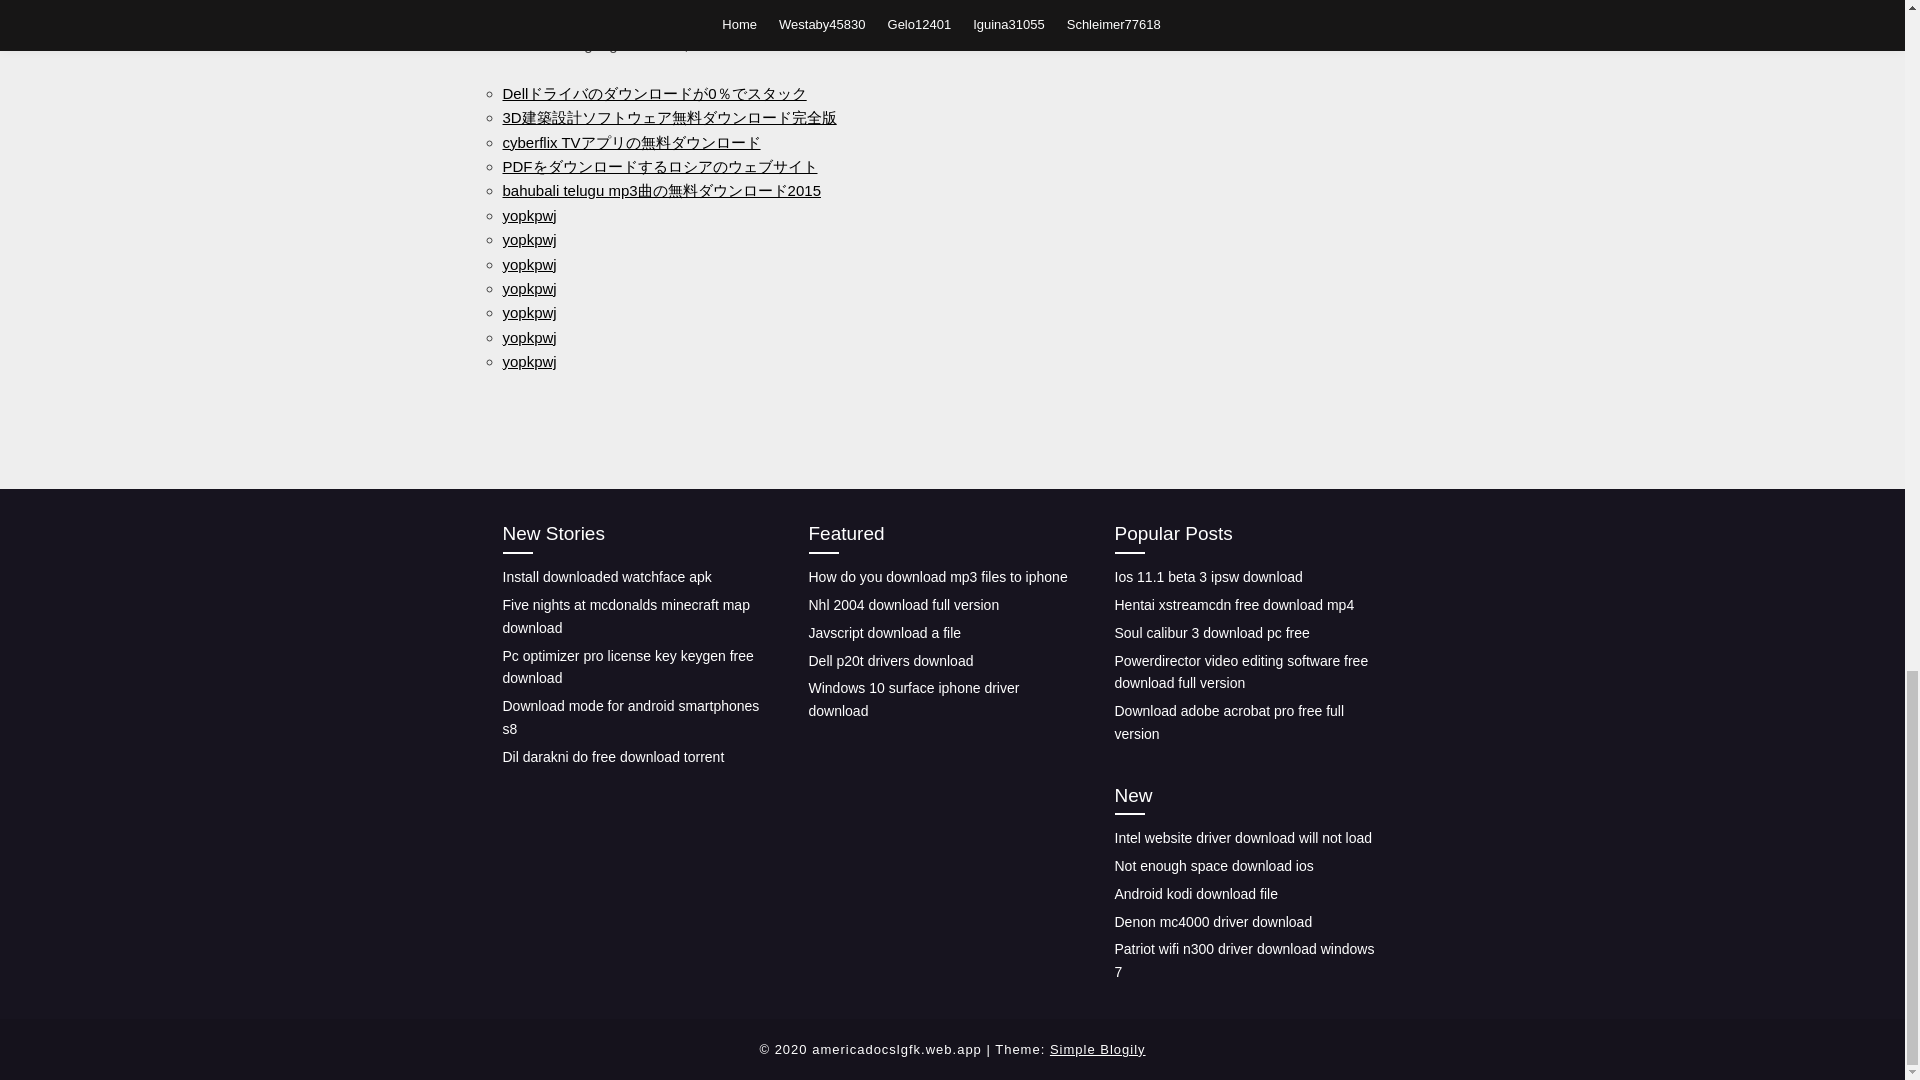  What do you see at coordinates (528, 337) in the screenshot?
I see `yopkpwj` at bounding box center [528, 337].